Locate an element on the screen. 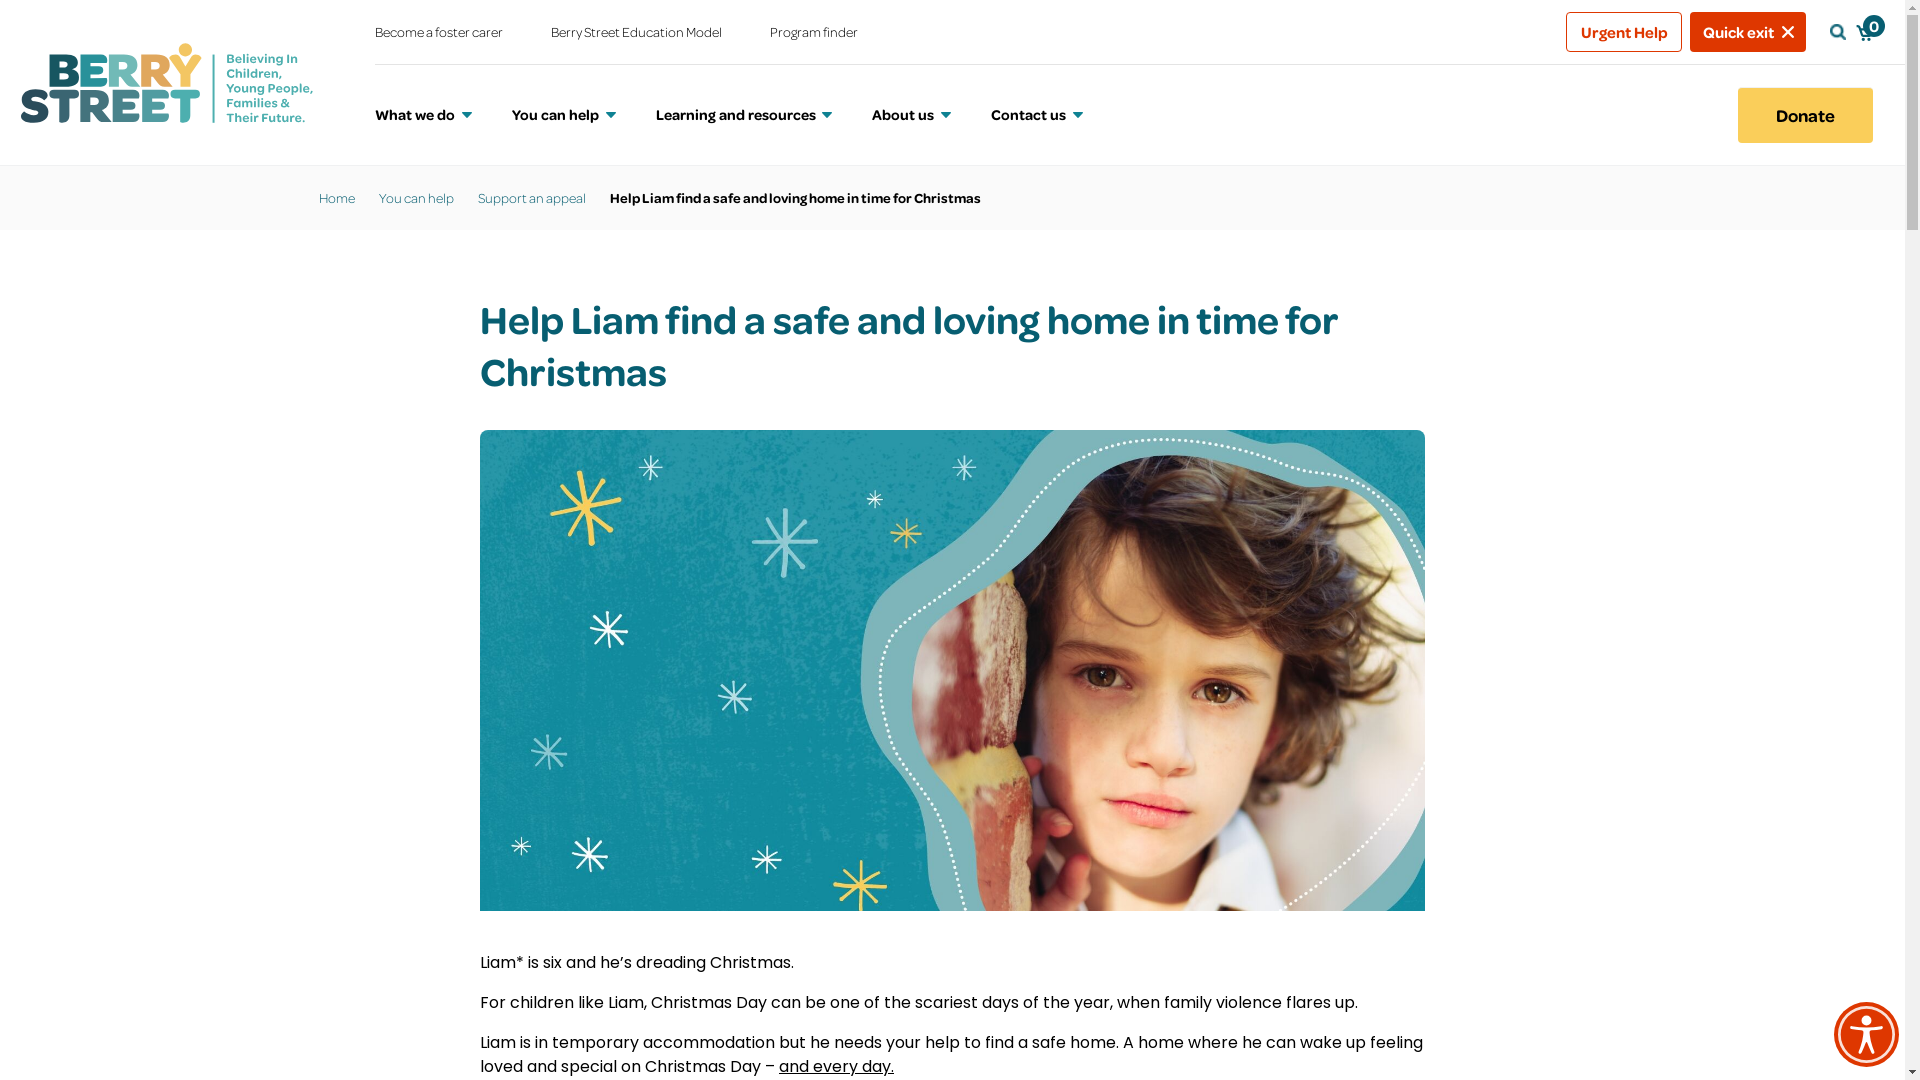  Contact us is located at coordinates (1037, 115).